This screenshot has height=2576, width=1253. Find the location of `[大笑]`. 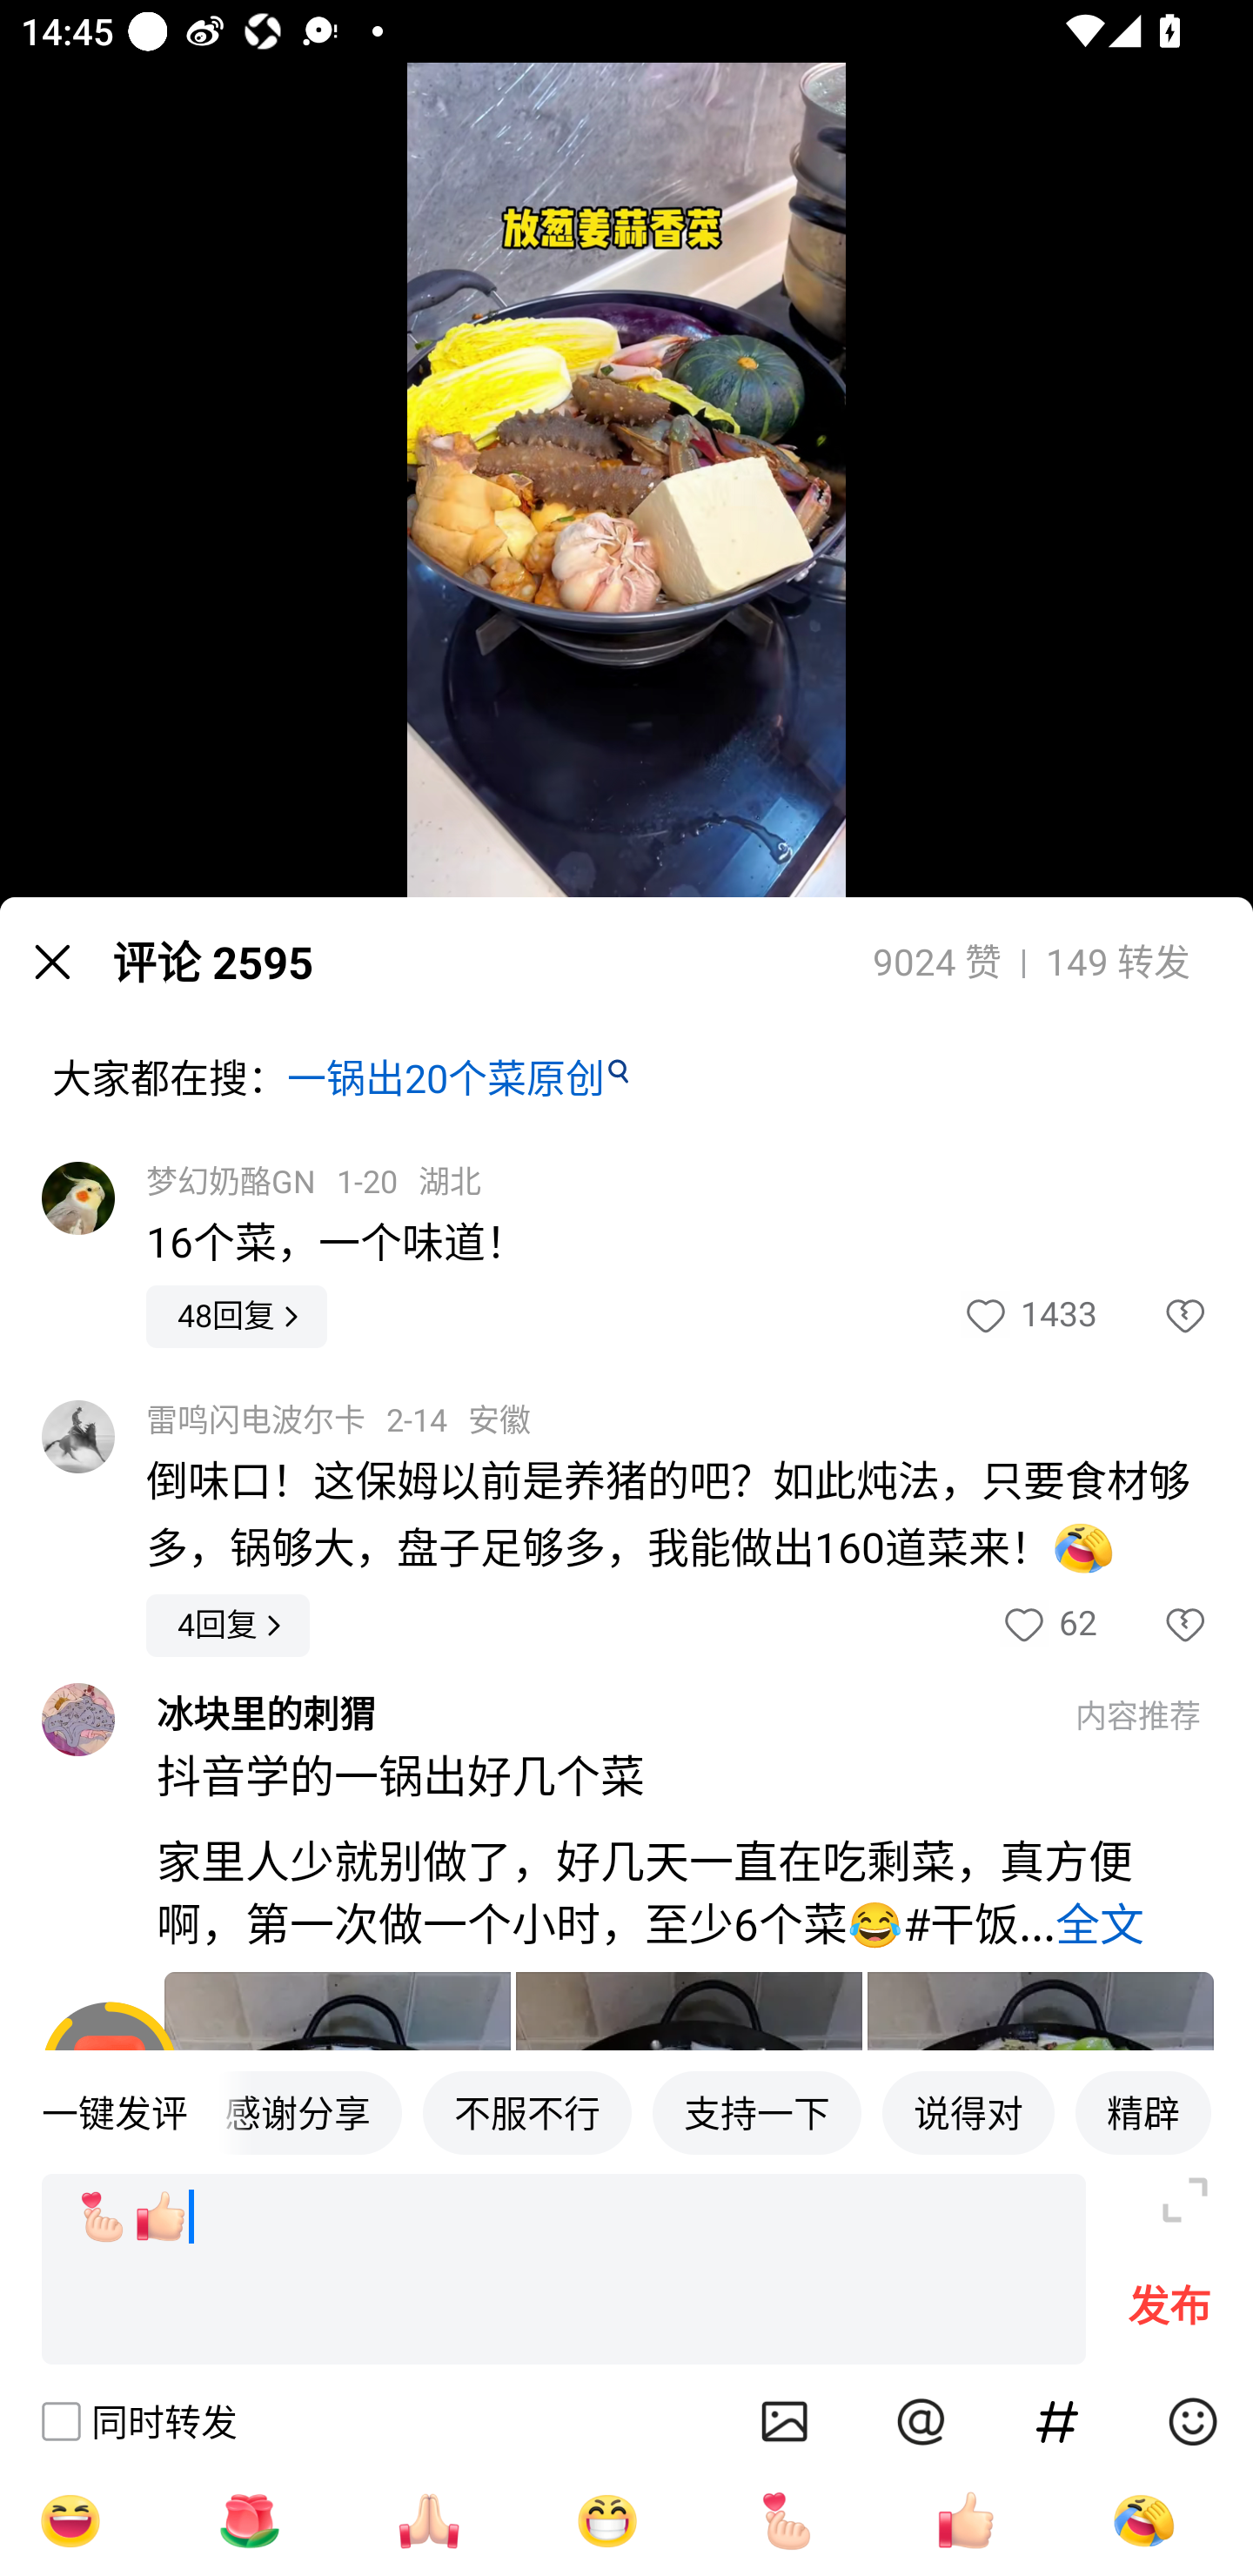

[大笑] is located at coordinates (70, 2520).